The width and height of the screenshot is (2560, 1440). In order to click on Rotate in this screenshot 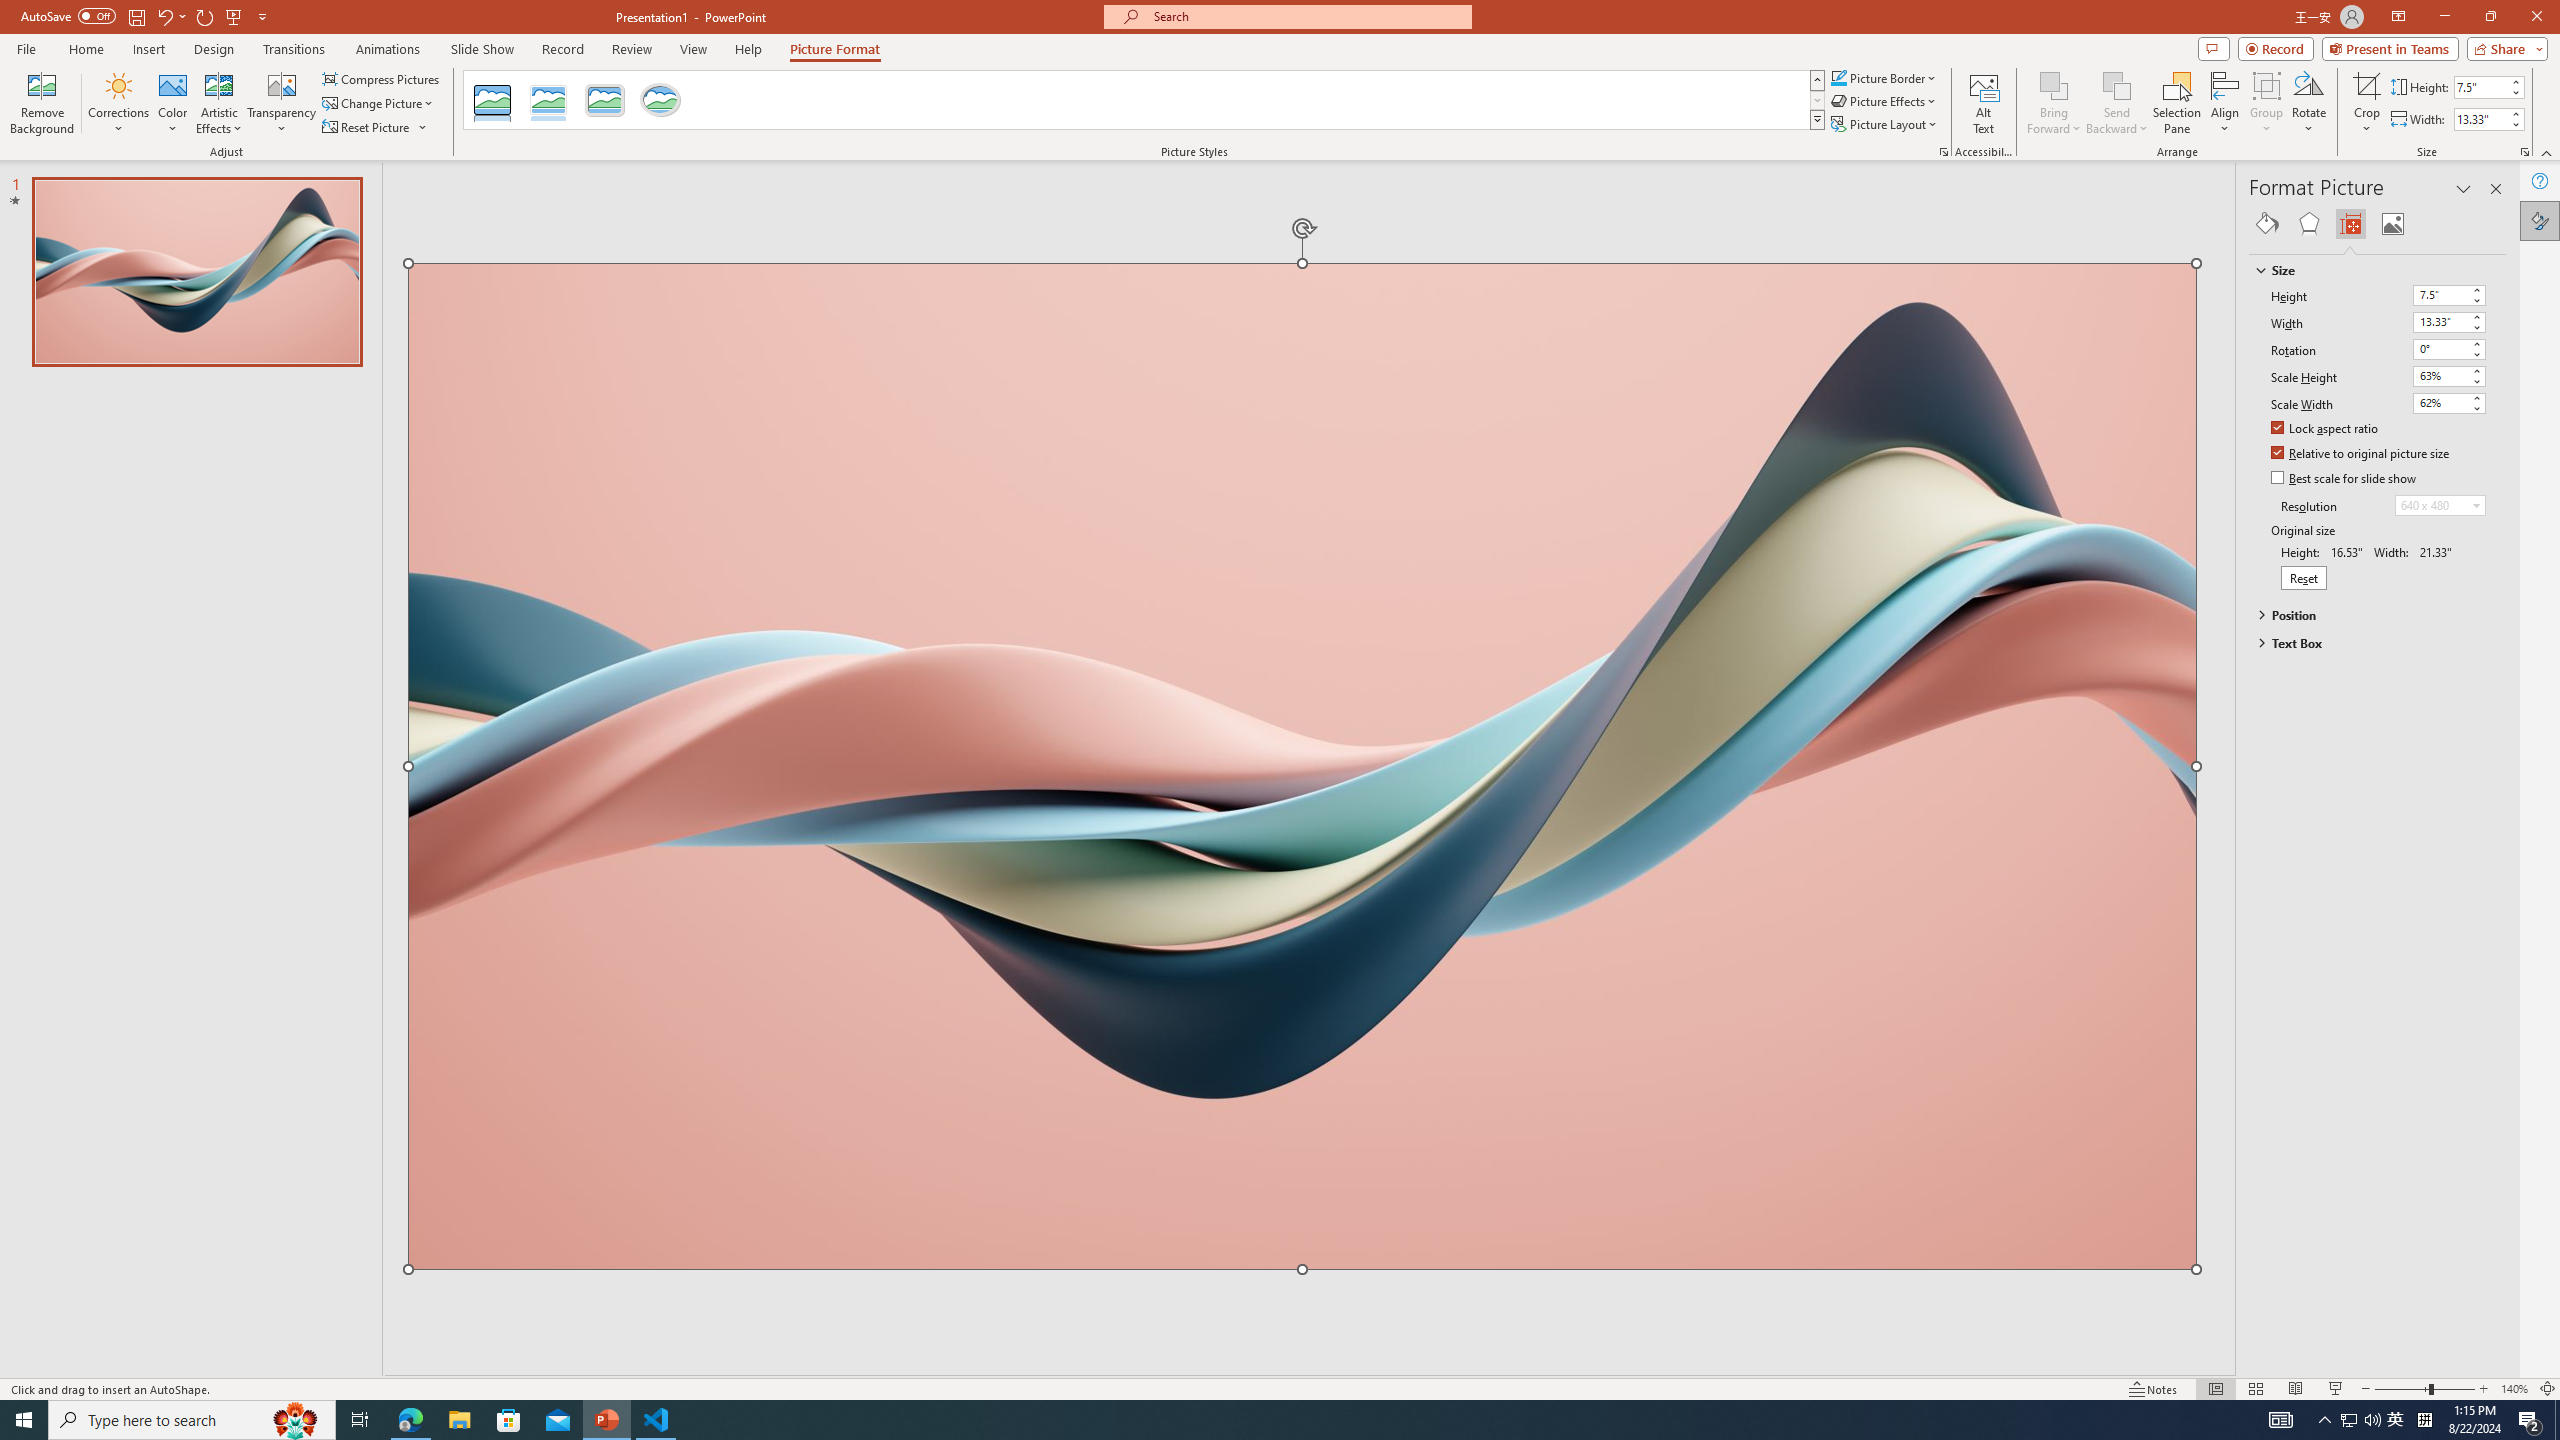, I will do `click(2308, 103)`.